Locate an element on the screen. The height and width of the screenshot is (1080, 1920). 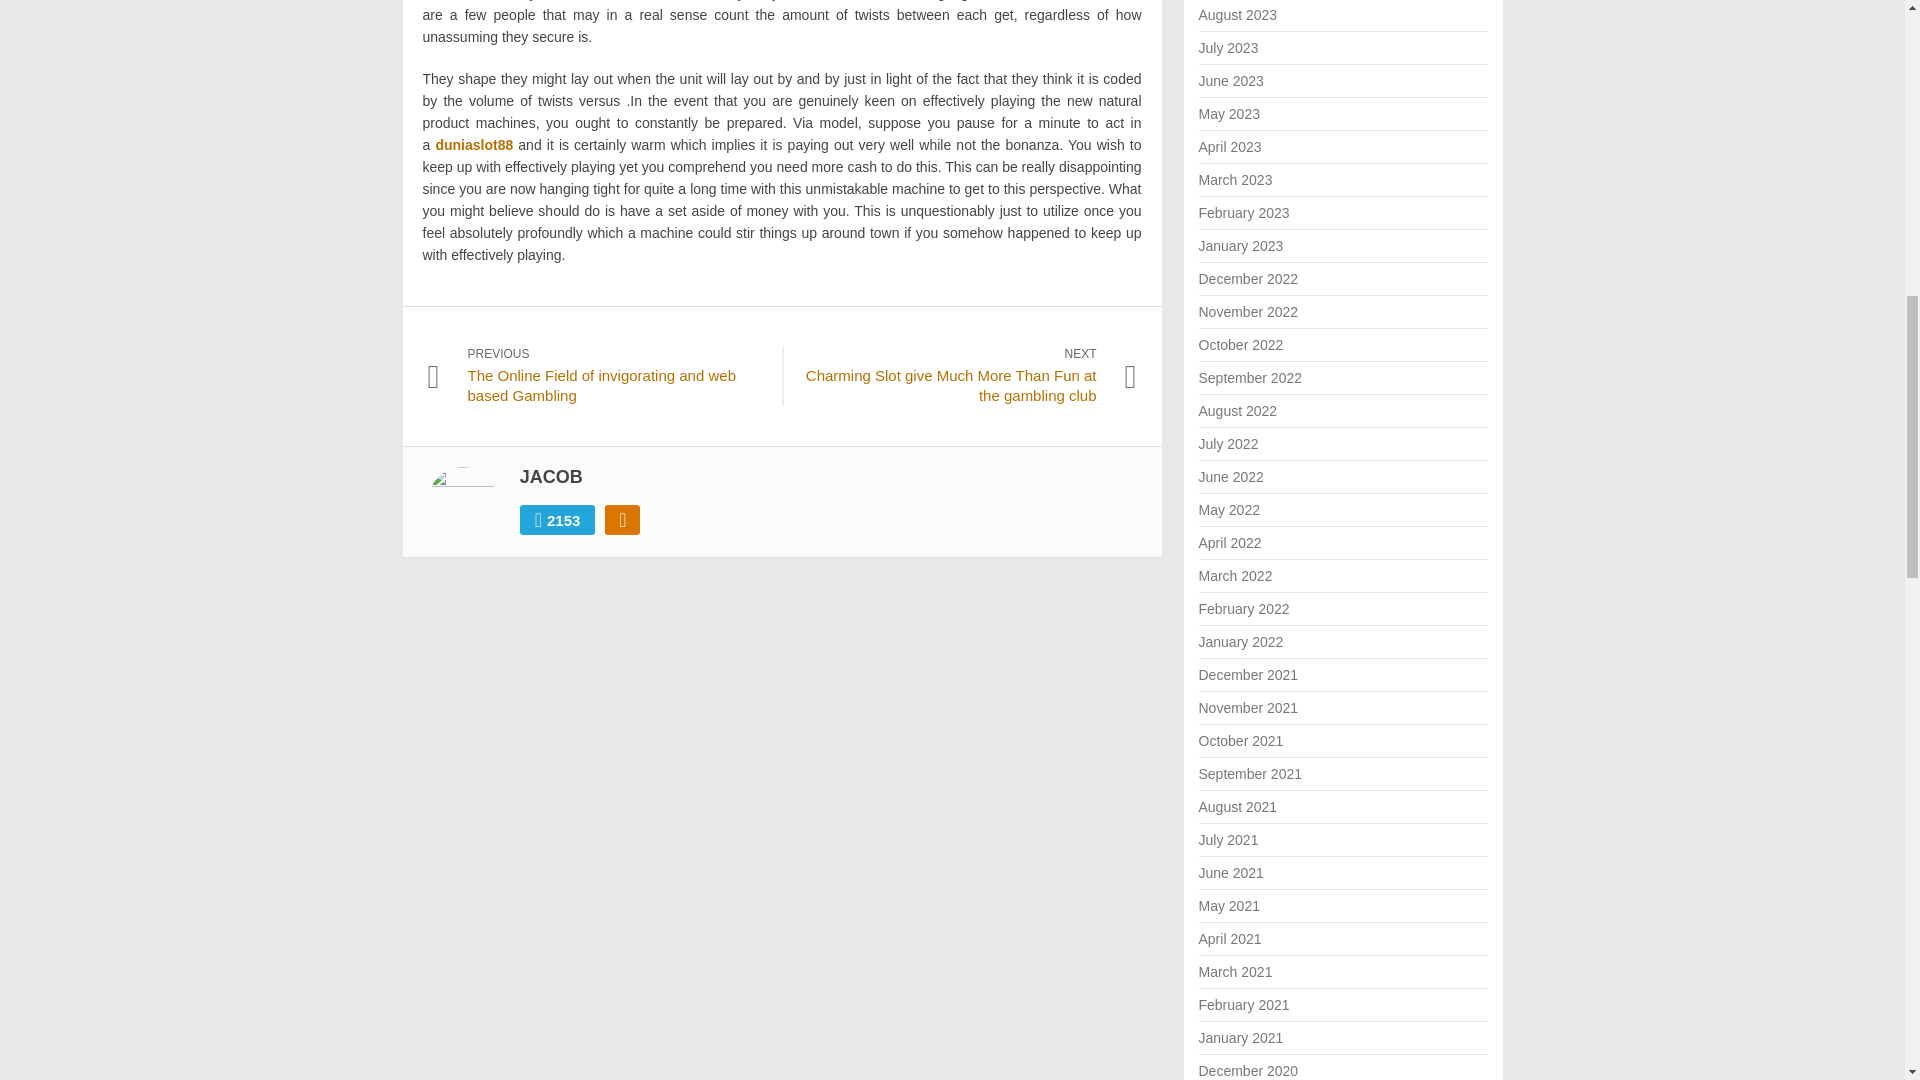
2153 Posts is located at coordinates (558, 520).